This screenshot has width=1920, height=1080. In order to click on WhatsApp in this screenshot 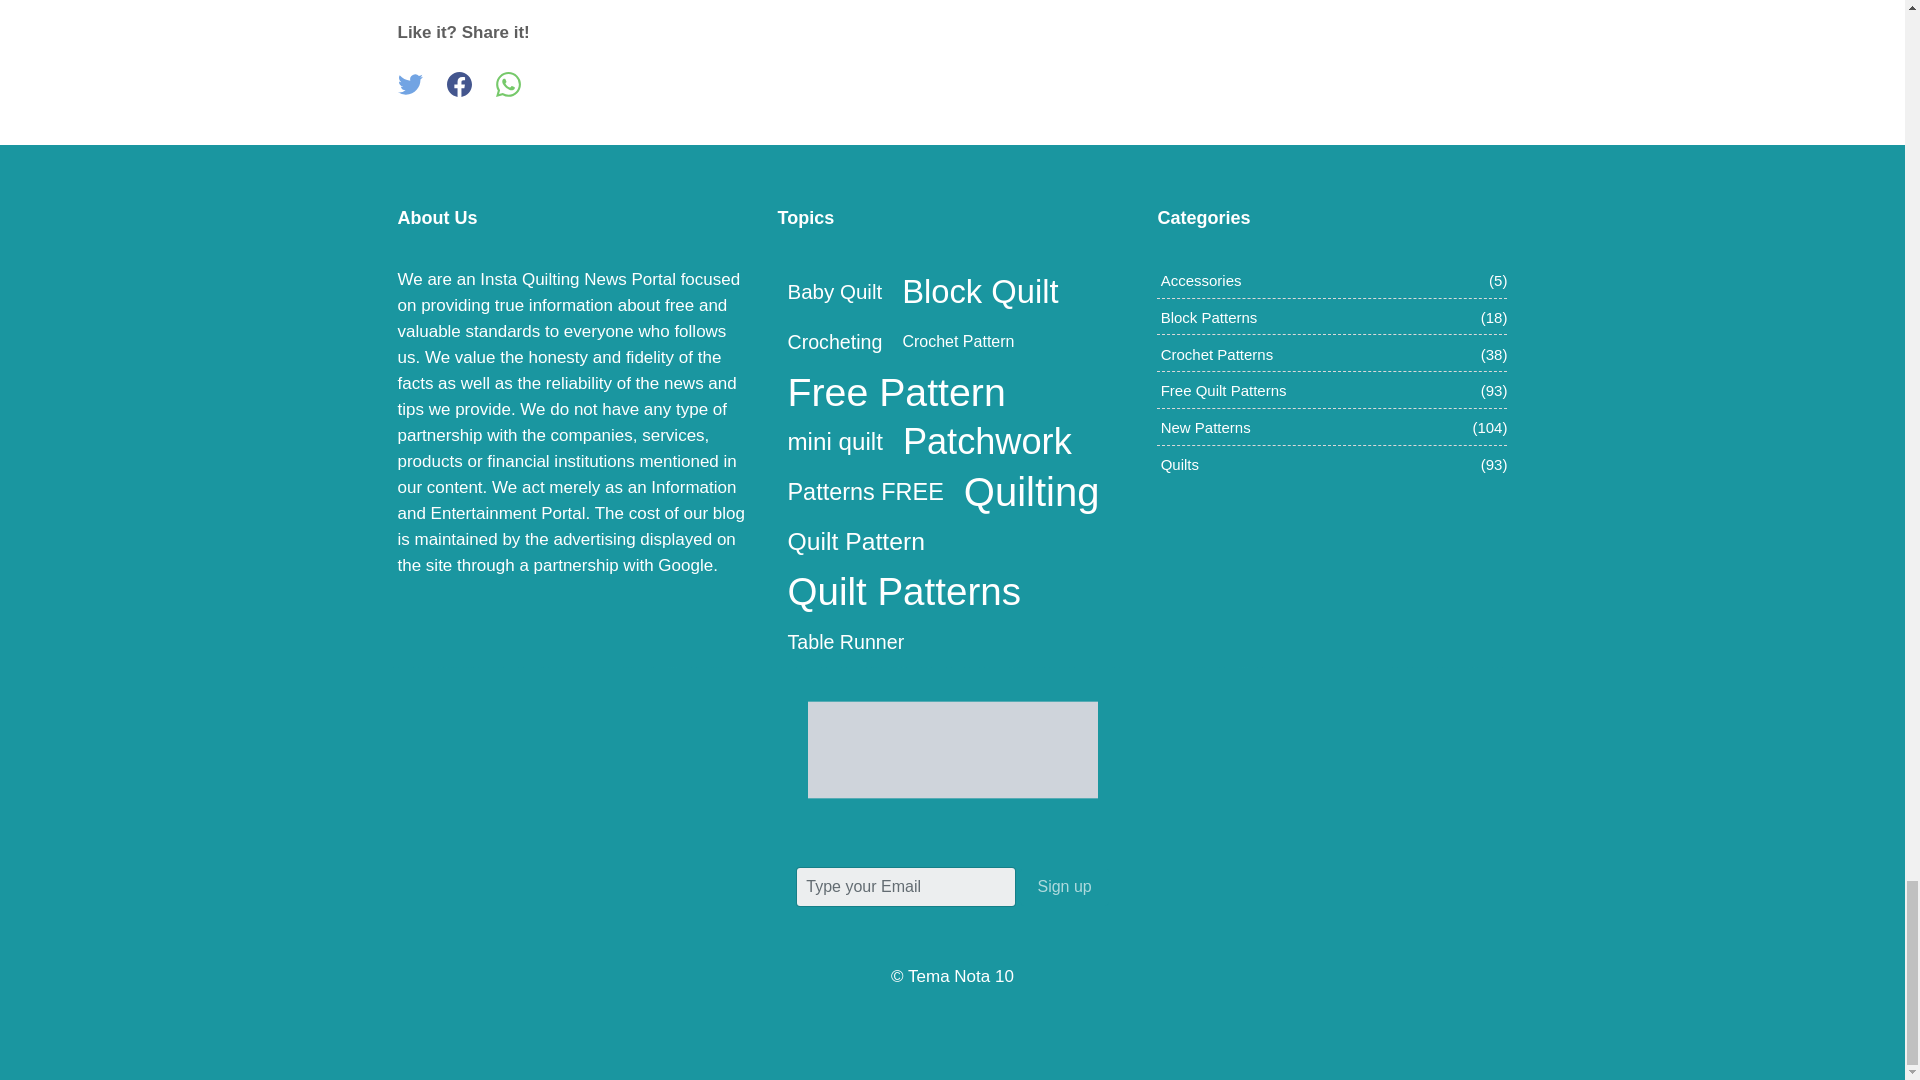, I will do `click(508, 84)`.